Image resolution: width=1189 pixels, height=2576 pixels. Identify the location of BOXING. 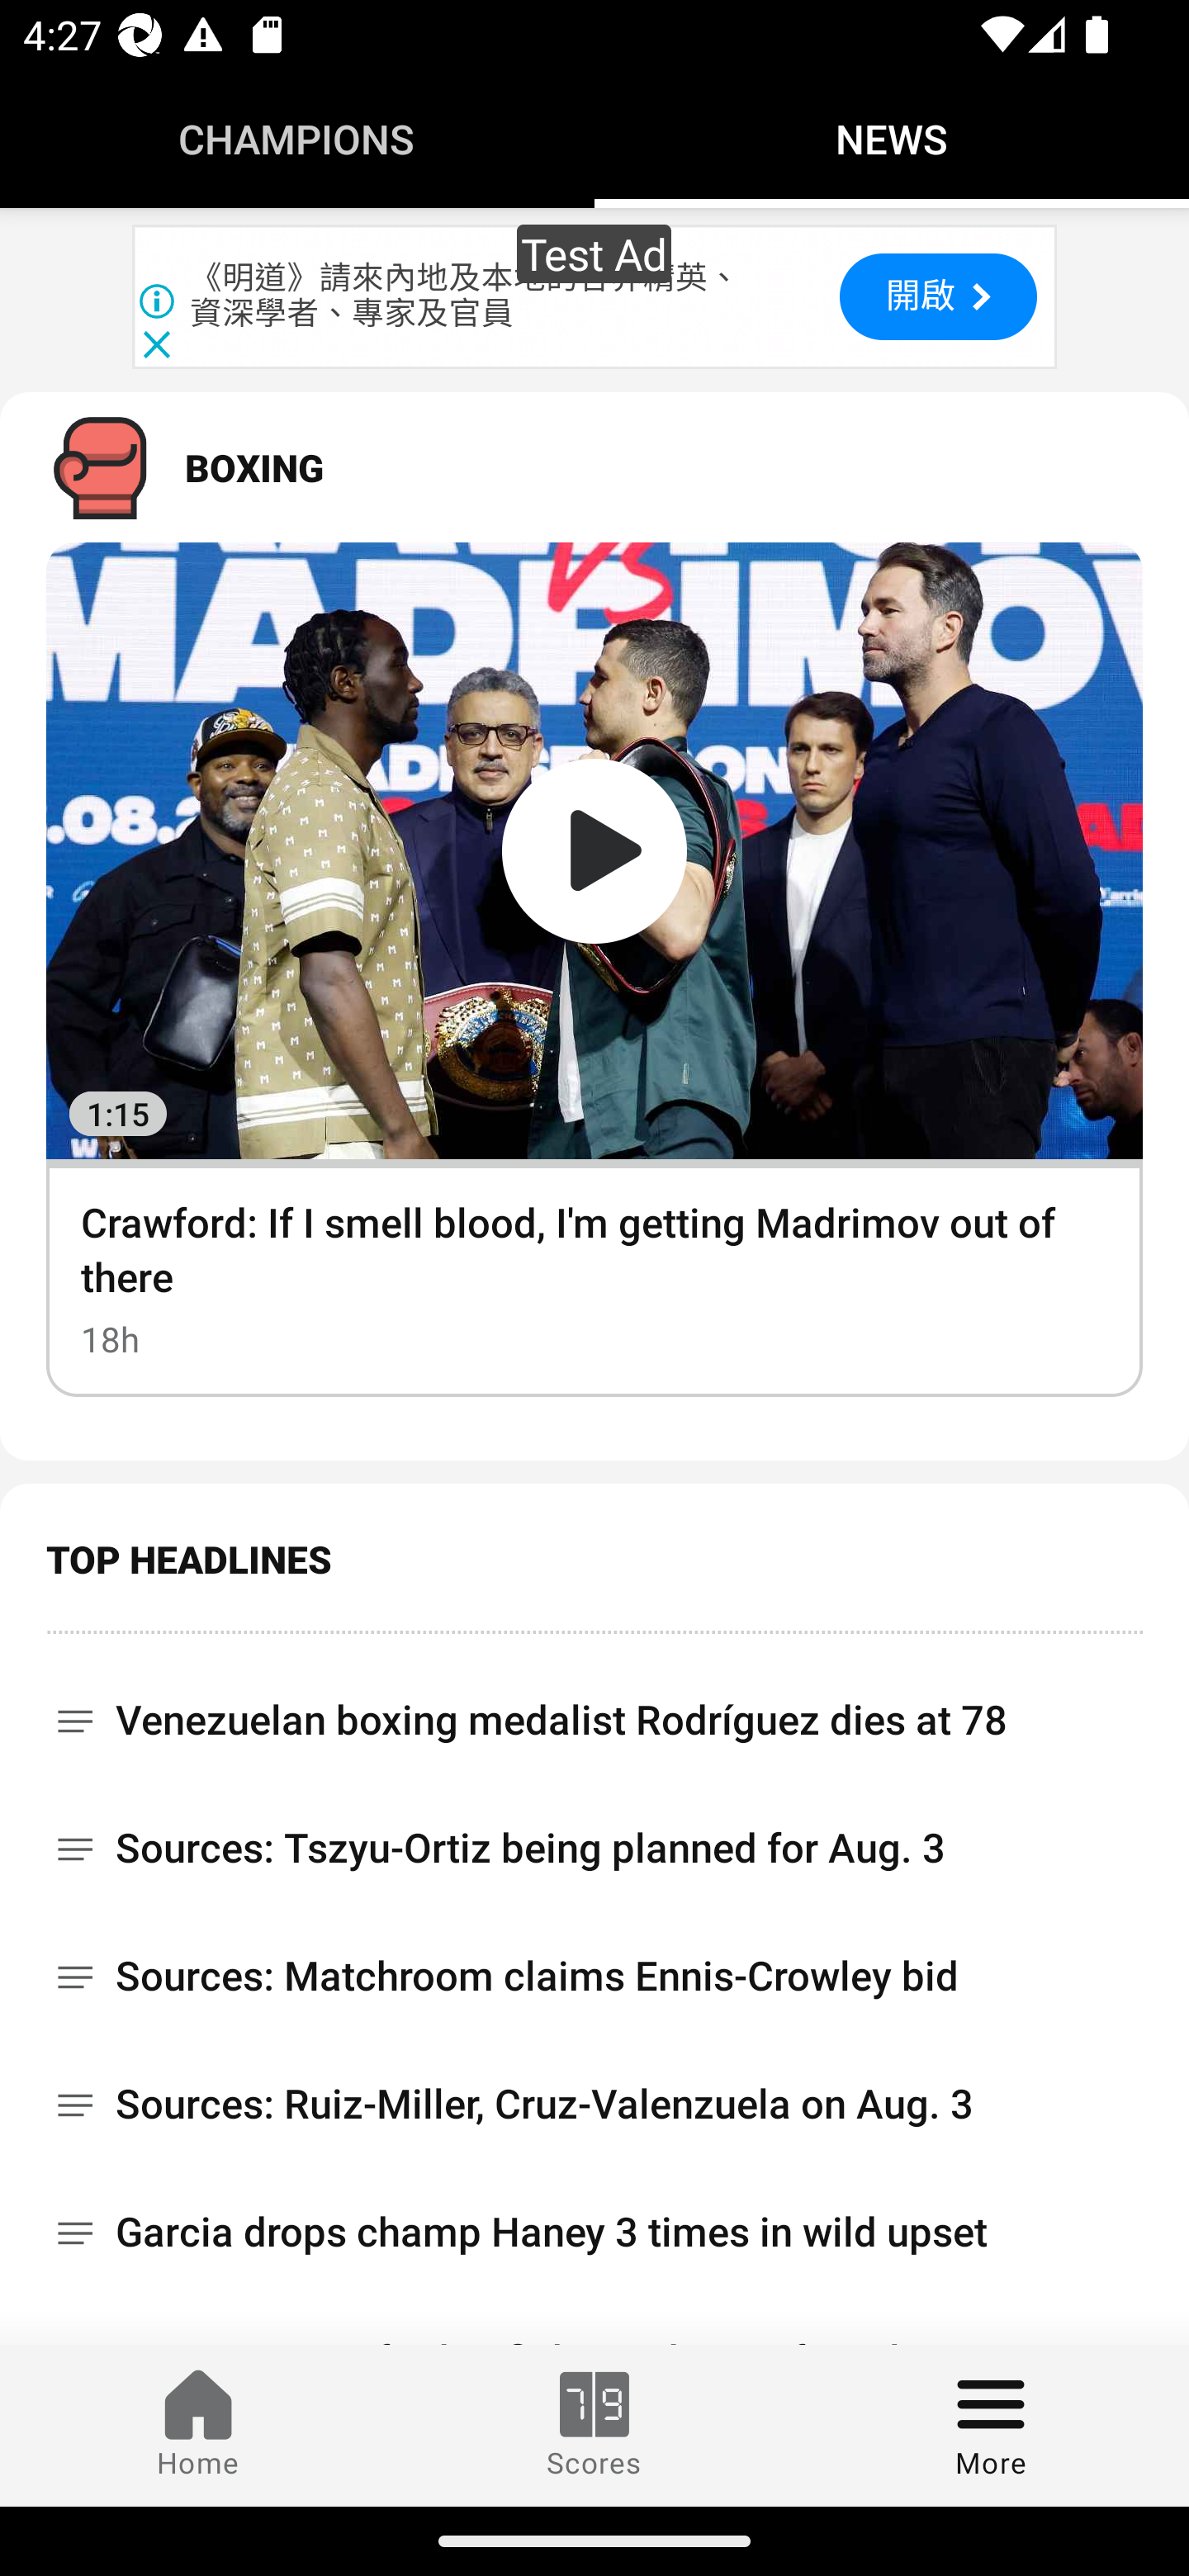
(594, 467).